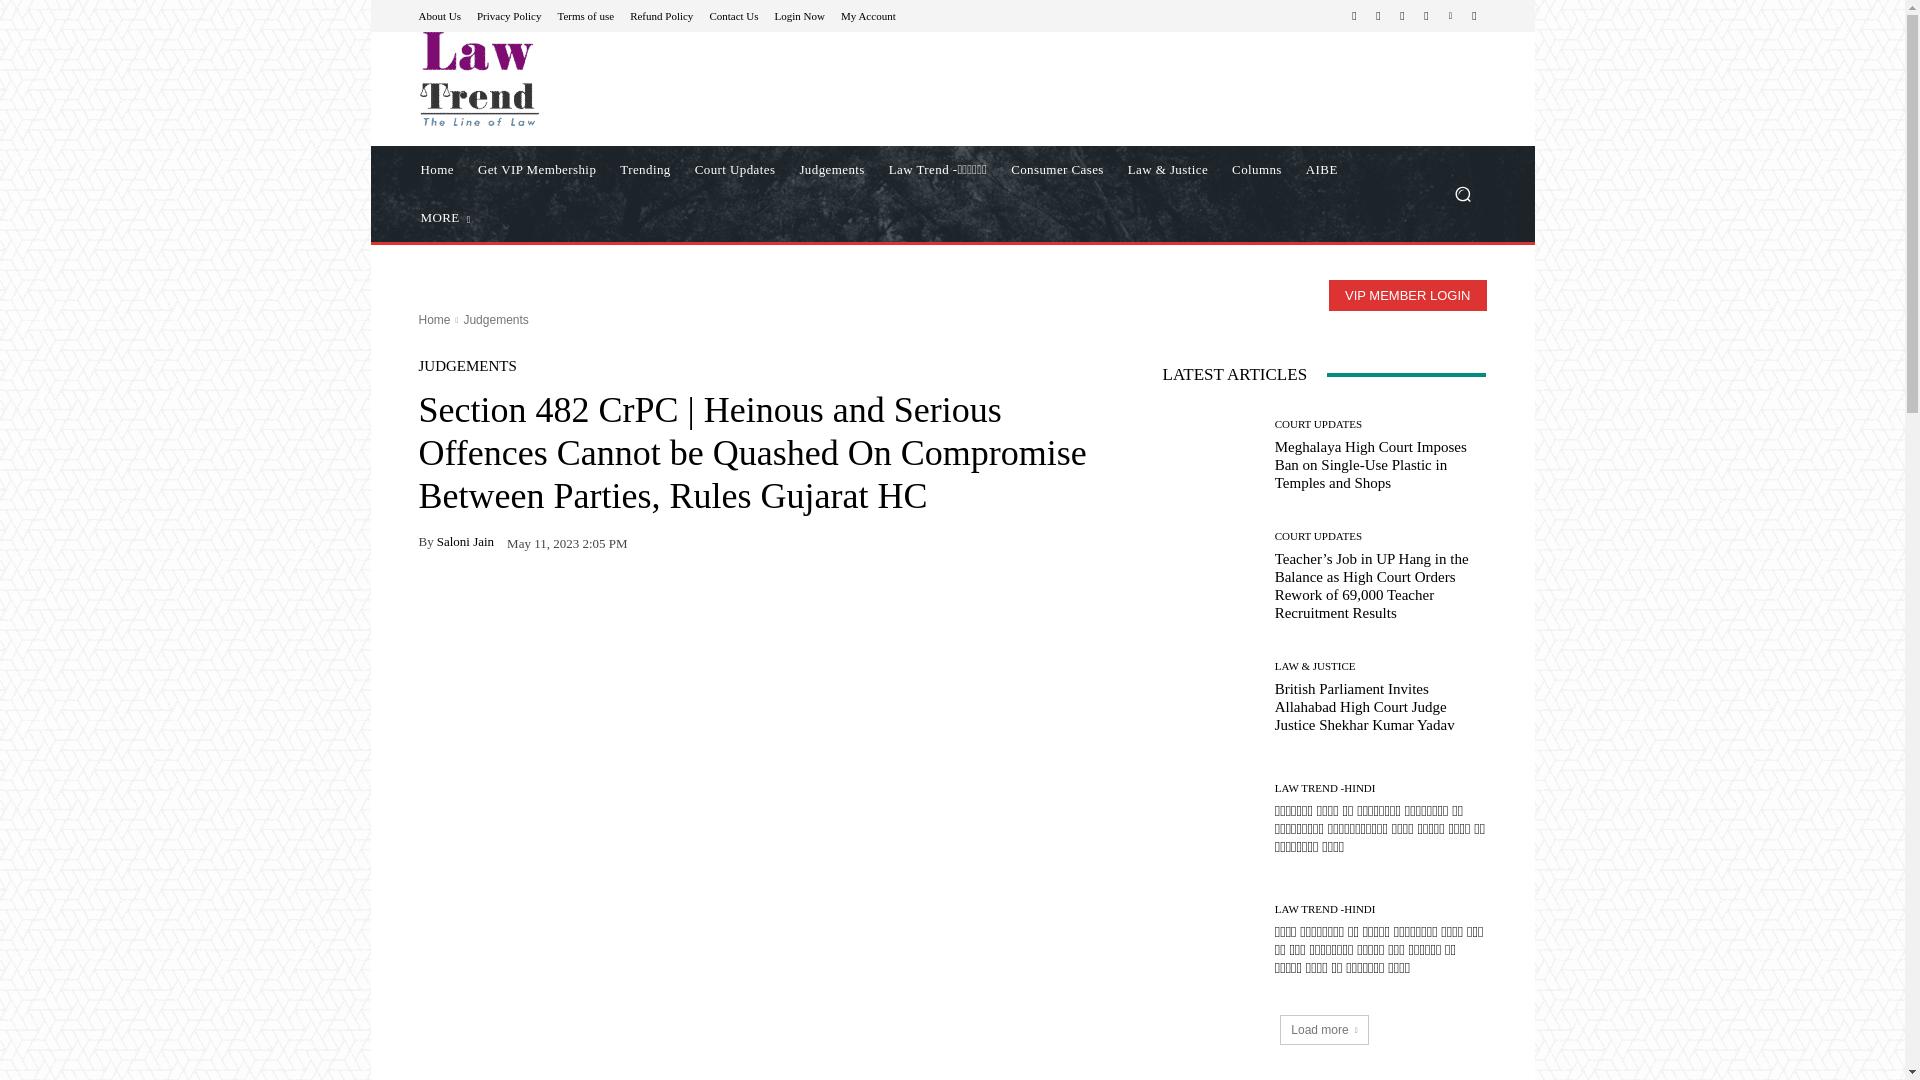 The height and width of the screenshot is (1080, 1920). Describe the element at coordinates (439, 14) in the screenshot. I see `About Us` at that location.